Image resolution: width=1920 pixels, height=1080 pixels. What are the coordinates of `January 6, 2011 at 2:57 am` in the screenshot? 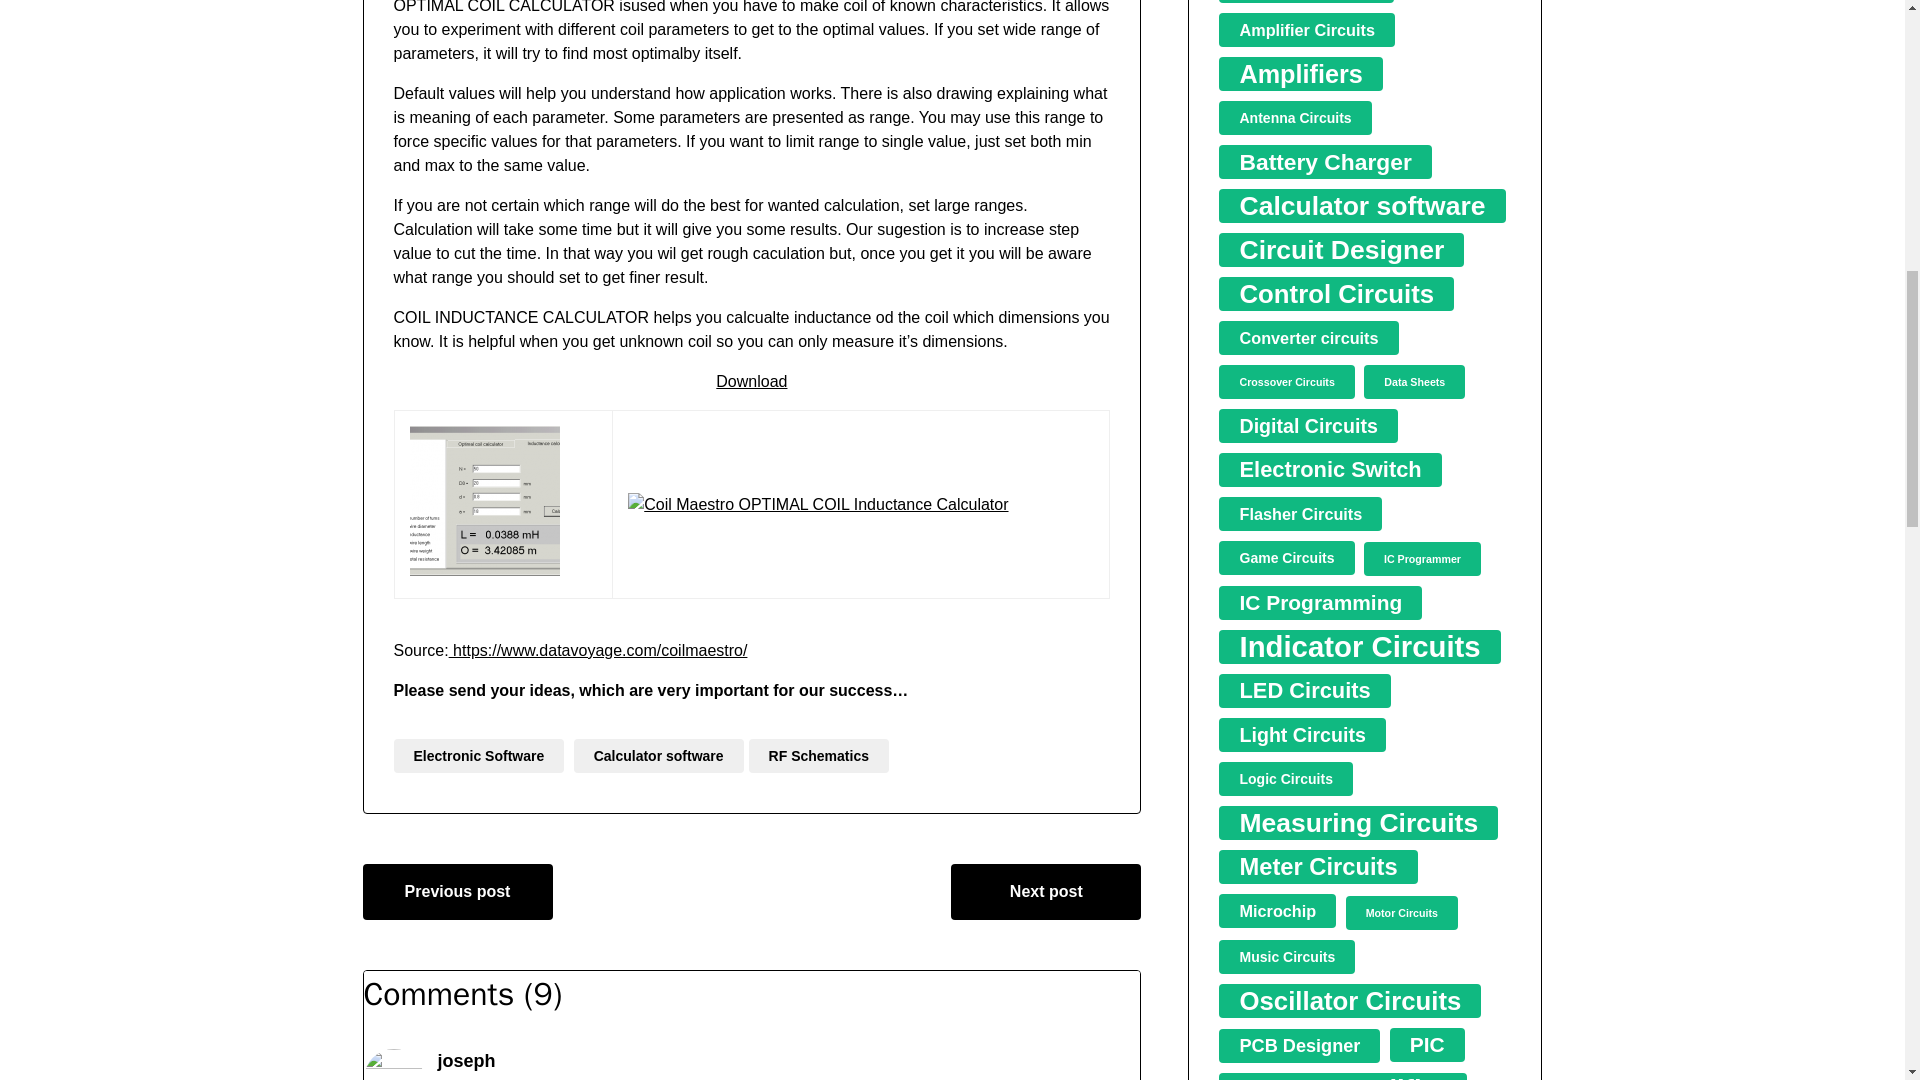 It's located at (522, 1078).